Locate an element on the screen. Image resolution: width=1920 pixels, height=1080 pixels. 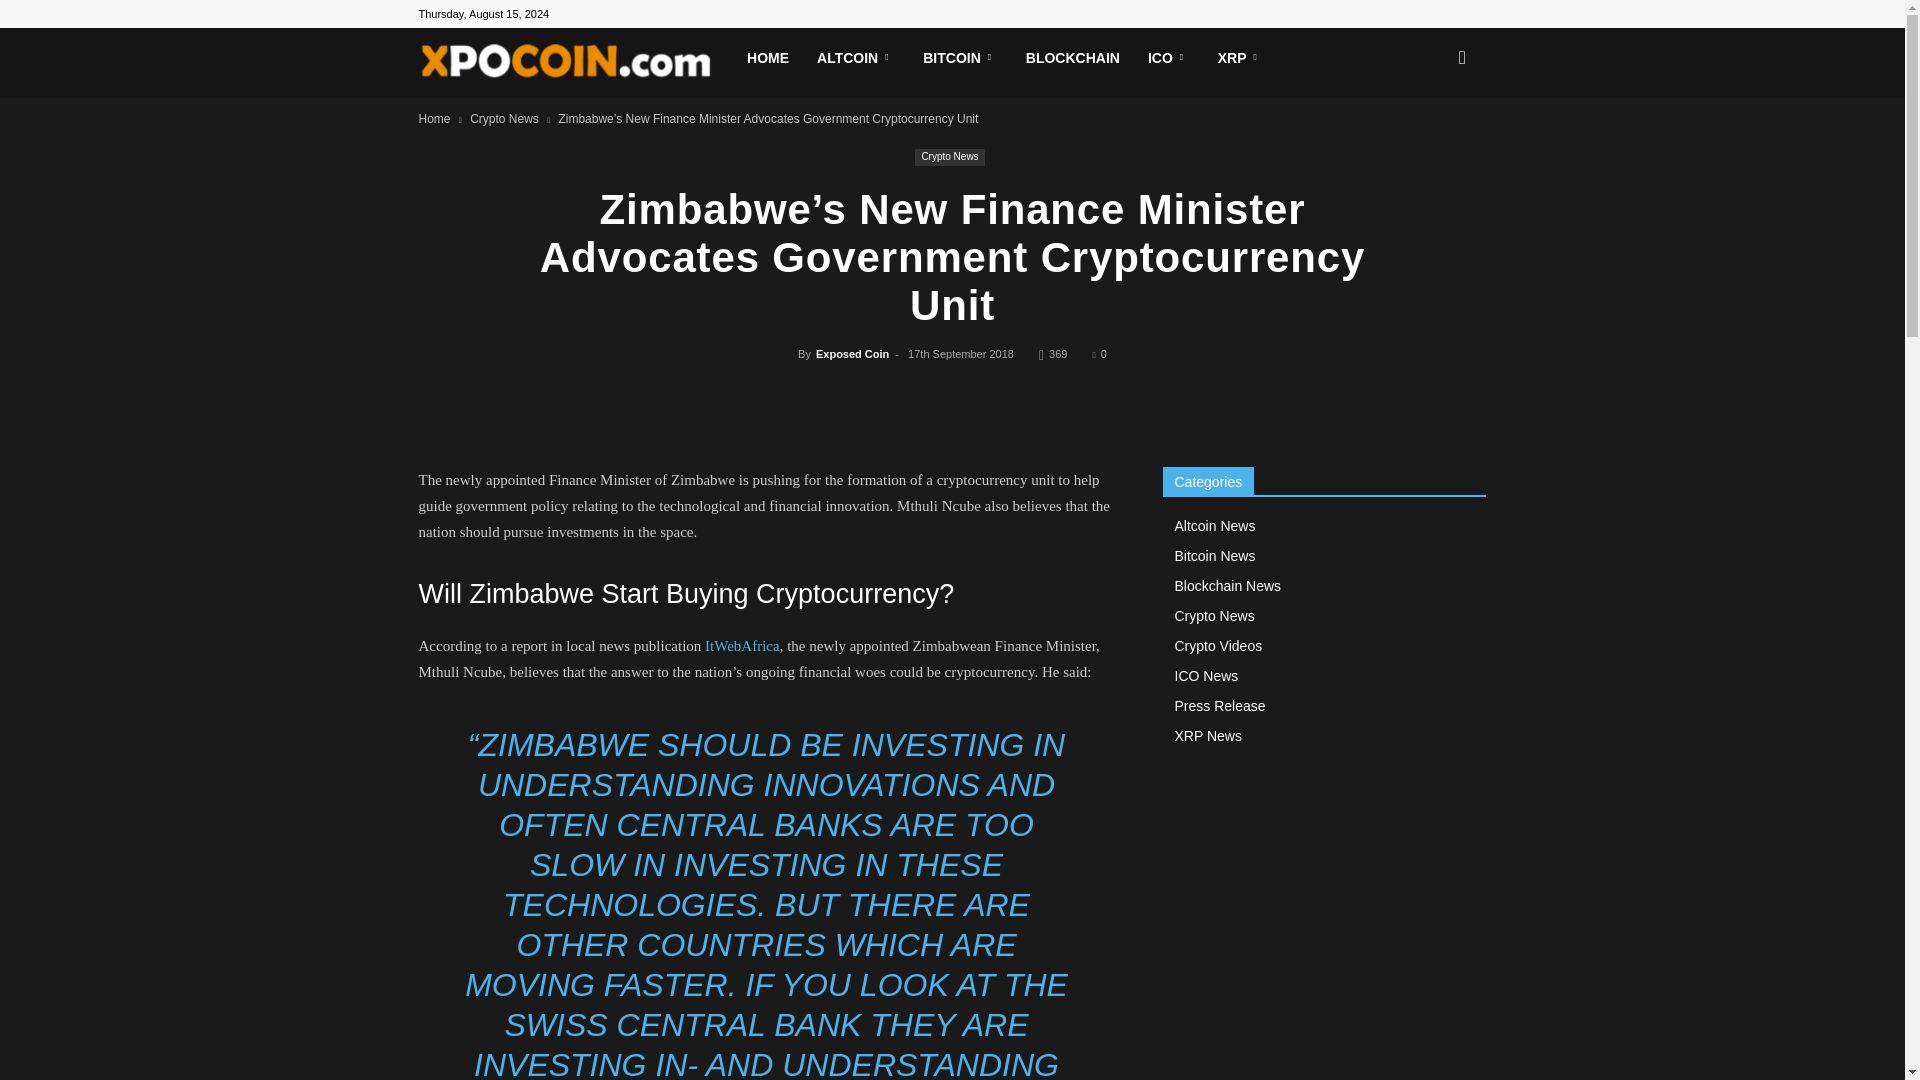
ALTCOIN is located at coordinates (855, 58).